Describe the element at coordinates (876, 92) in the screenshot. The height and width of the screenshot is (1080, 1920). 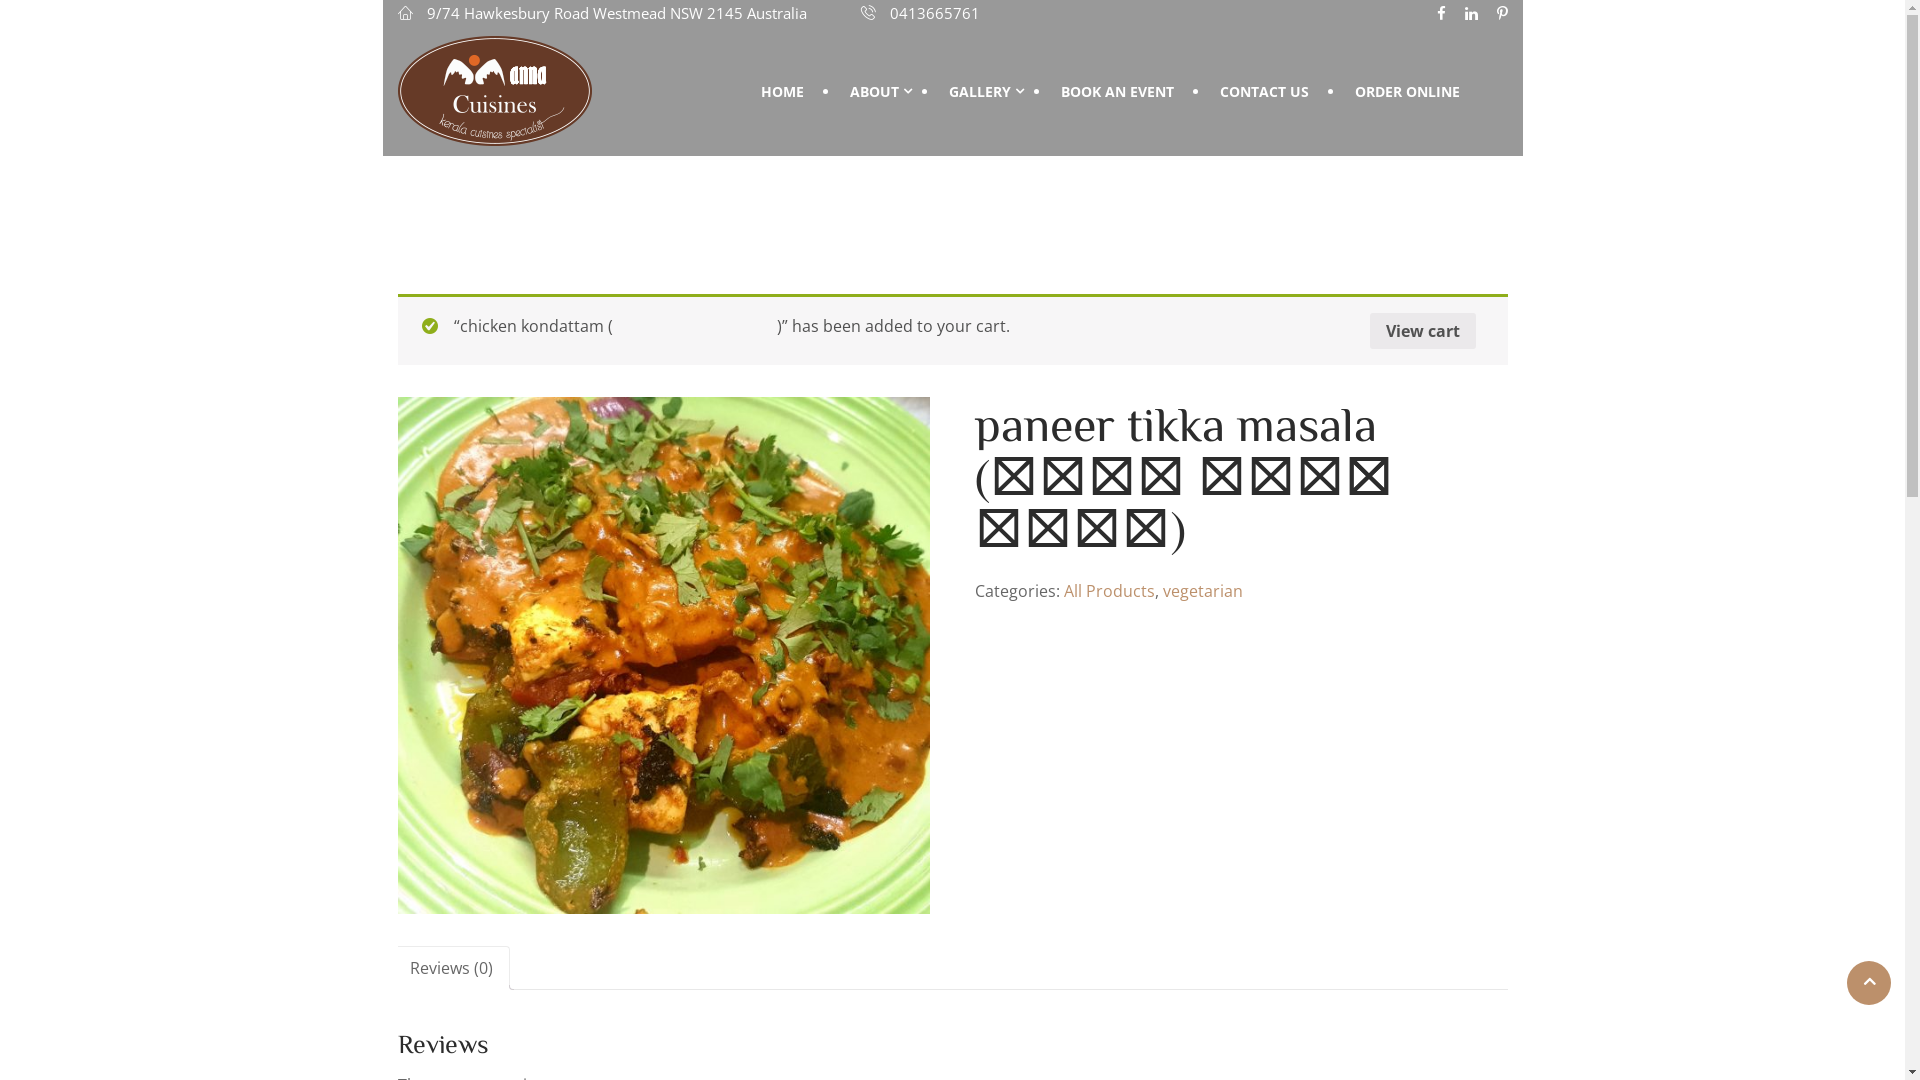
I see `ABOUT` at that location.